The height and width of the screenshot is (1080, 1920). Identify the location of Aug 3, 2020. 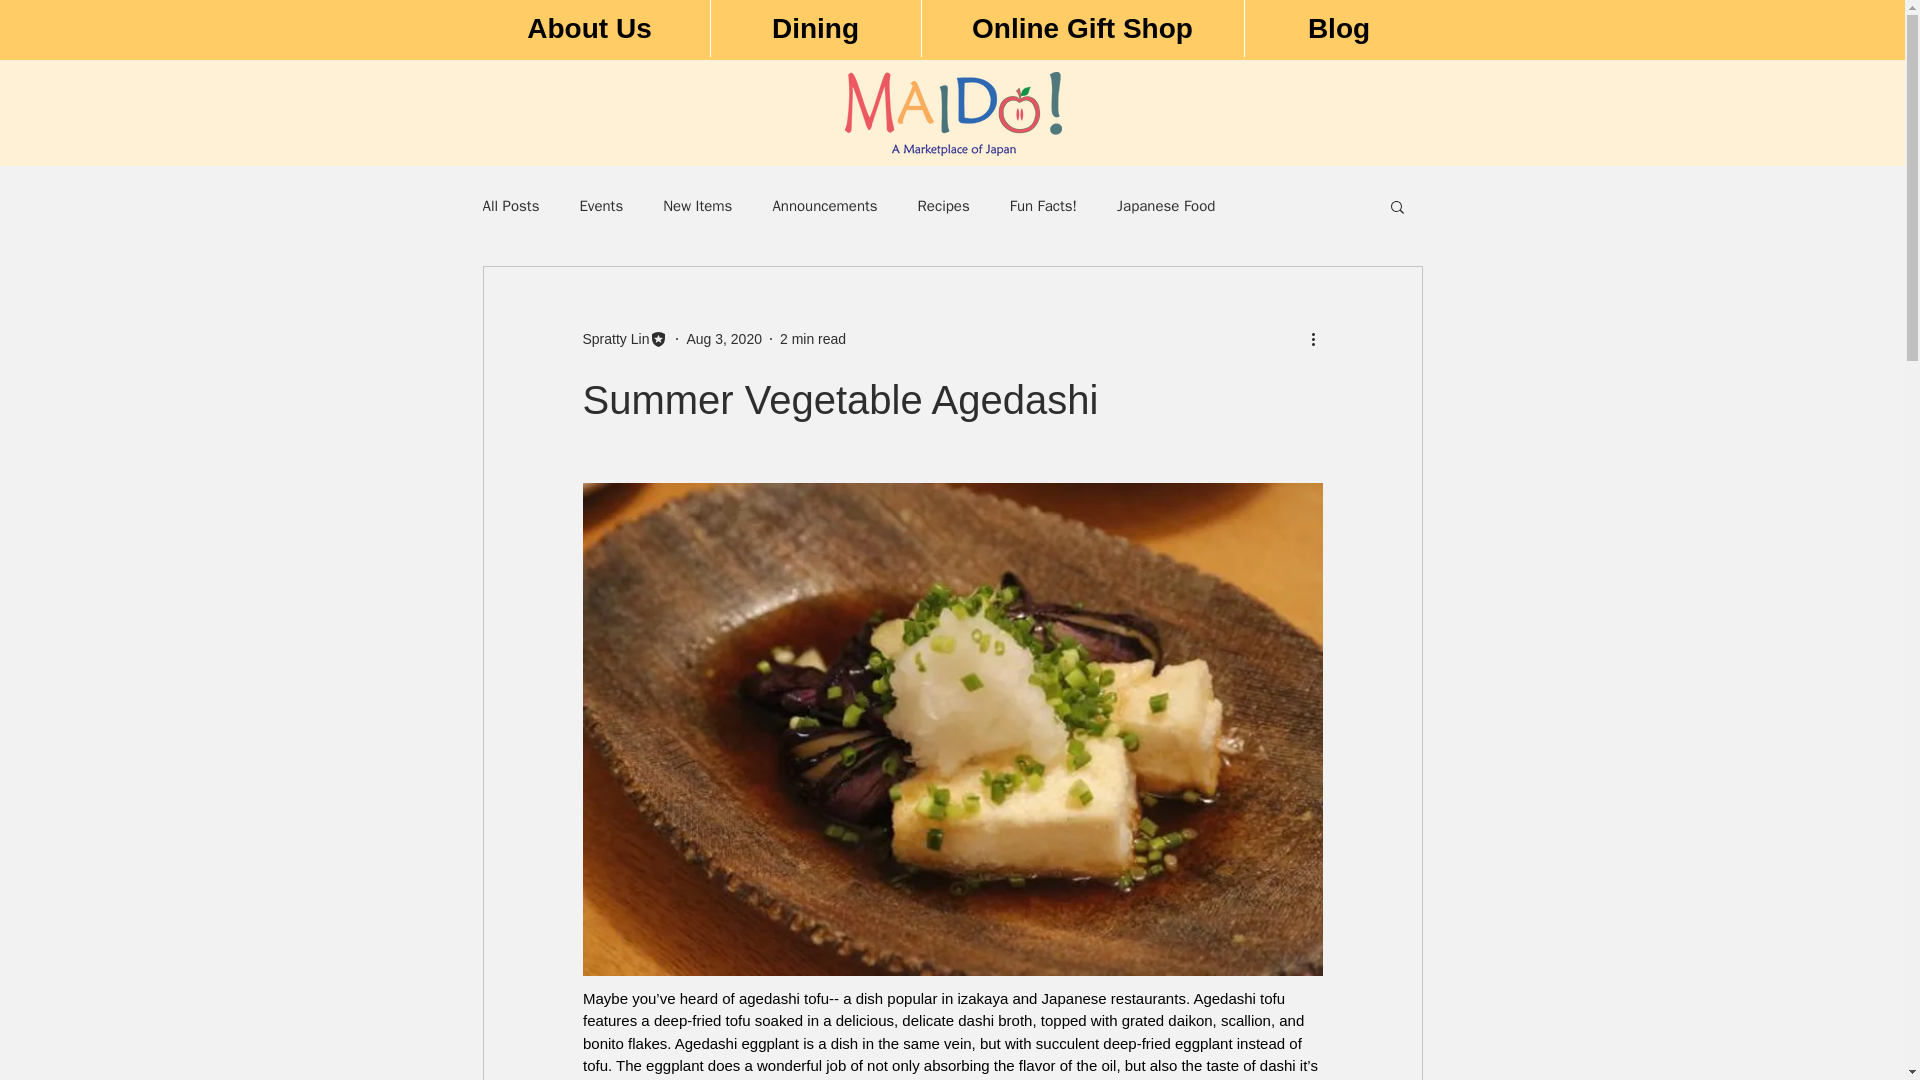
(724, 338).